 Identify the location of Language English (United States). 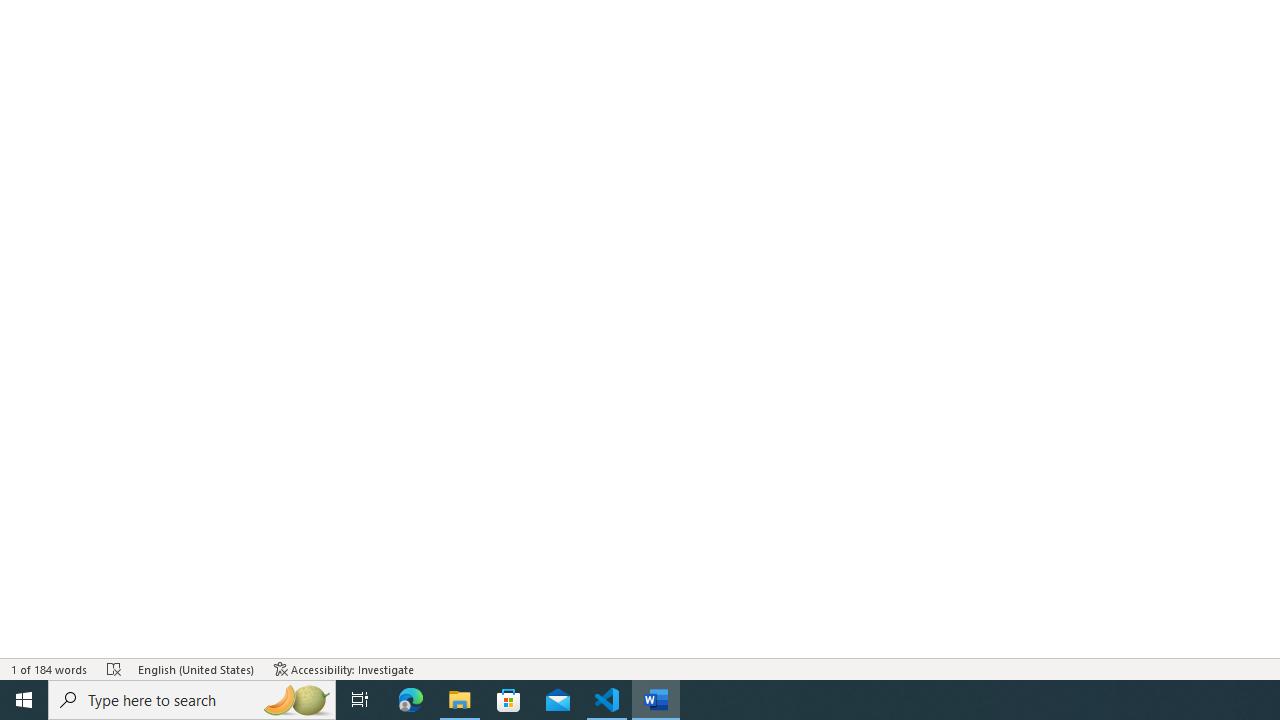
(196, 668).